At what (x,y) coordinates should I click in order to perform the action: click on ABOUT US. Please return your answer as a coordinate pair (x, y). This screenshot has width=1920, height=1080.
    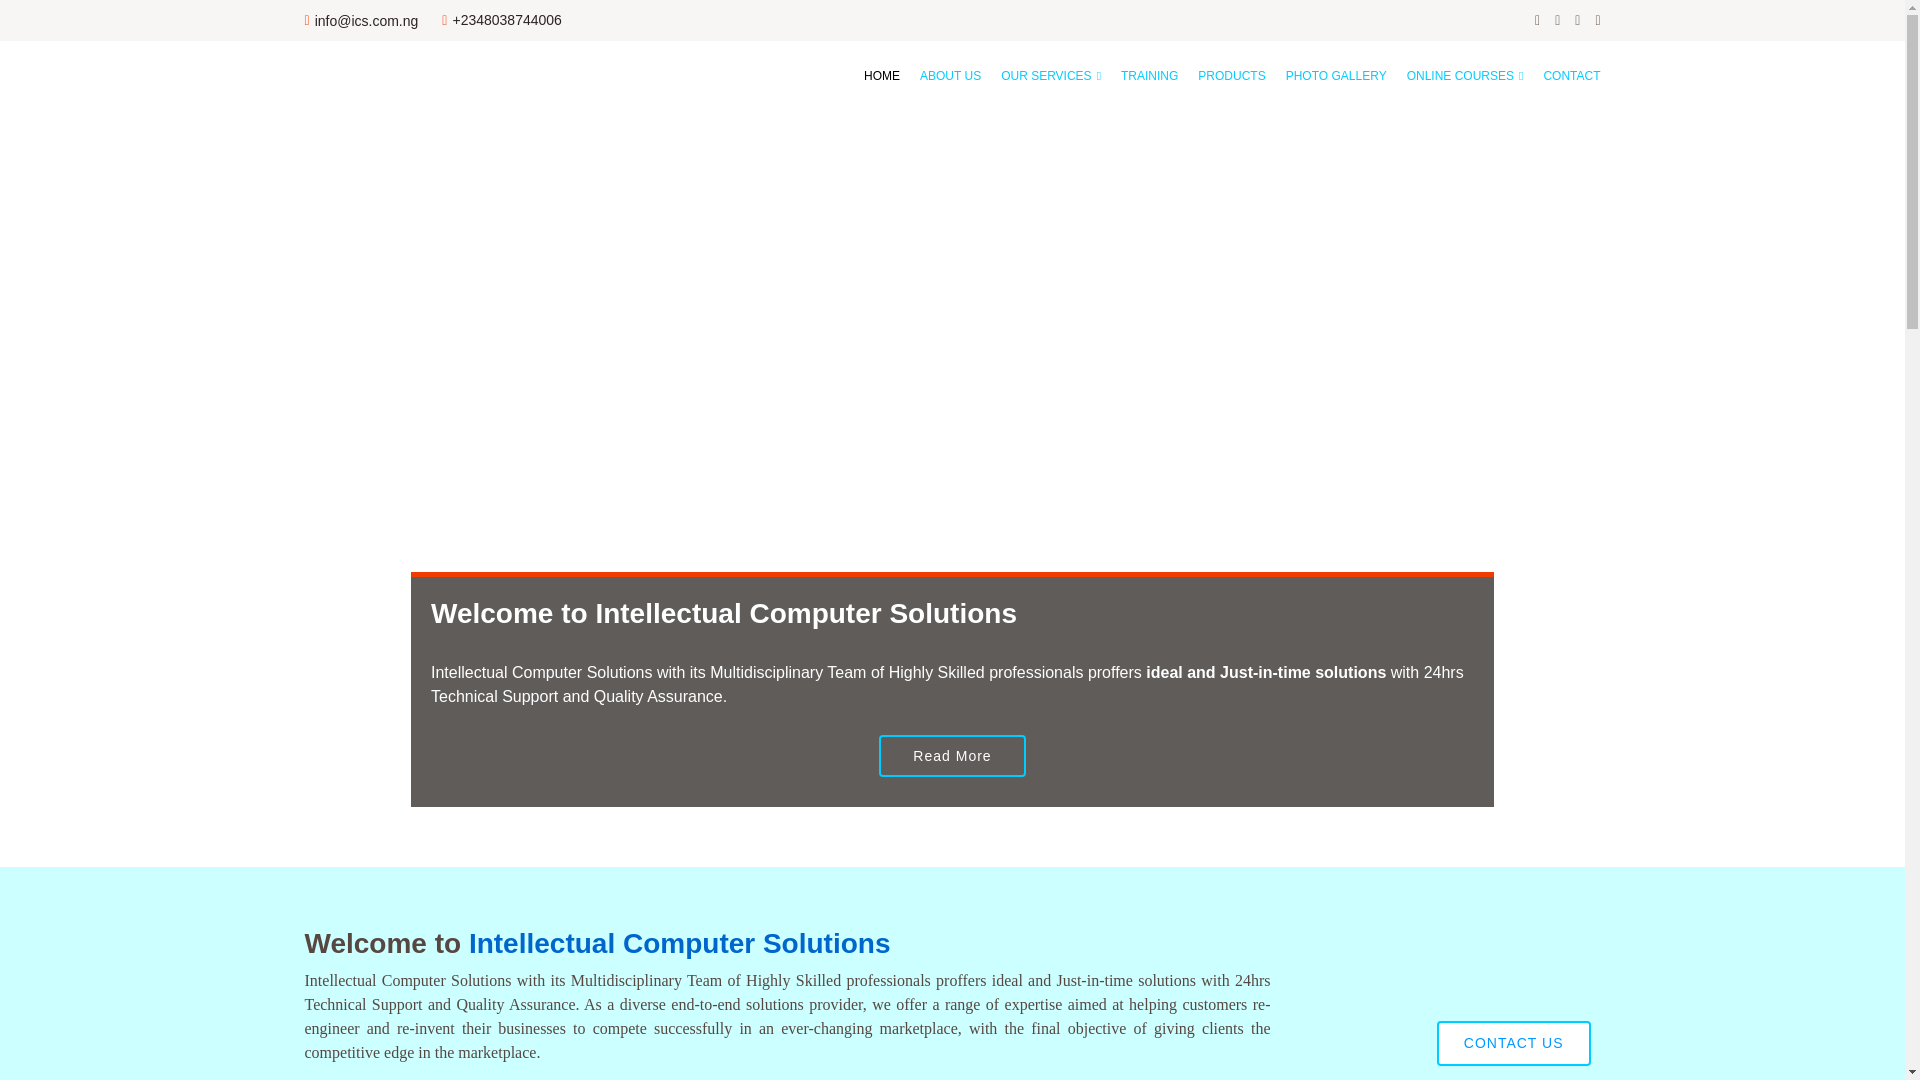
    Looking at the image, I should click on (940, 76).